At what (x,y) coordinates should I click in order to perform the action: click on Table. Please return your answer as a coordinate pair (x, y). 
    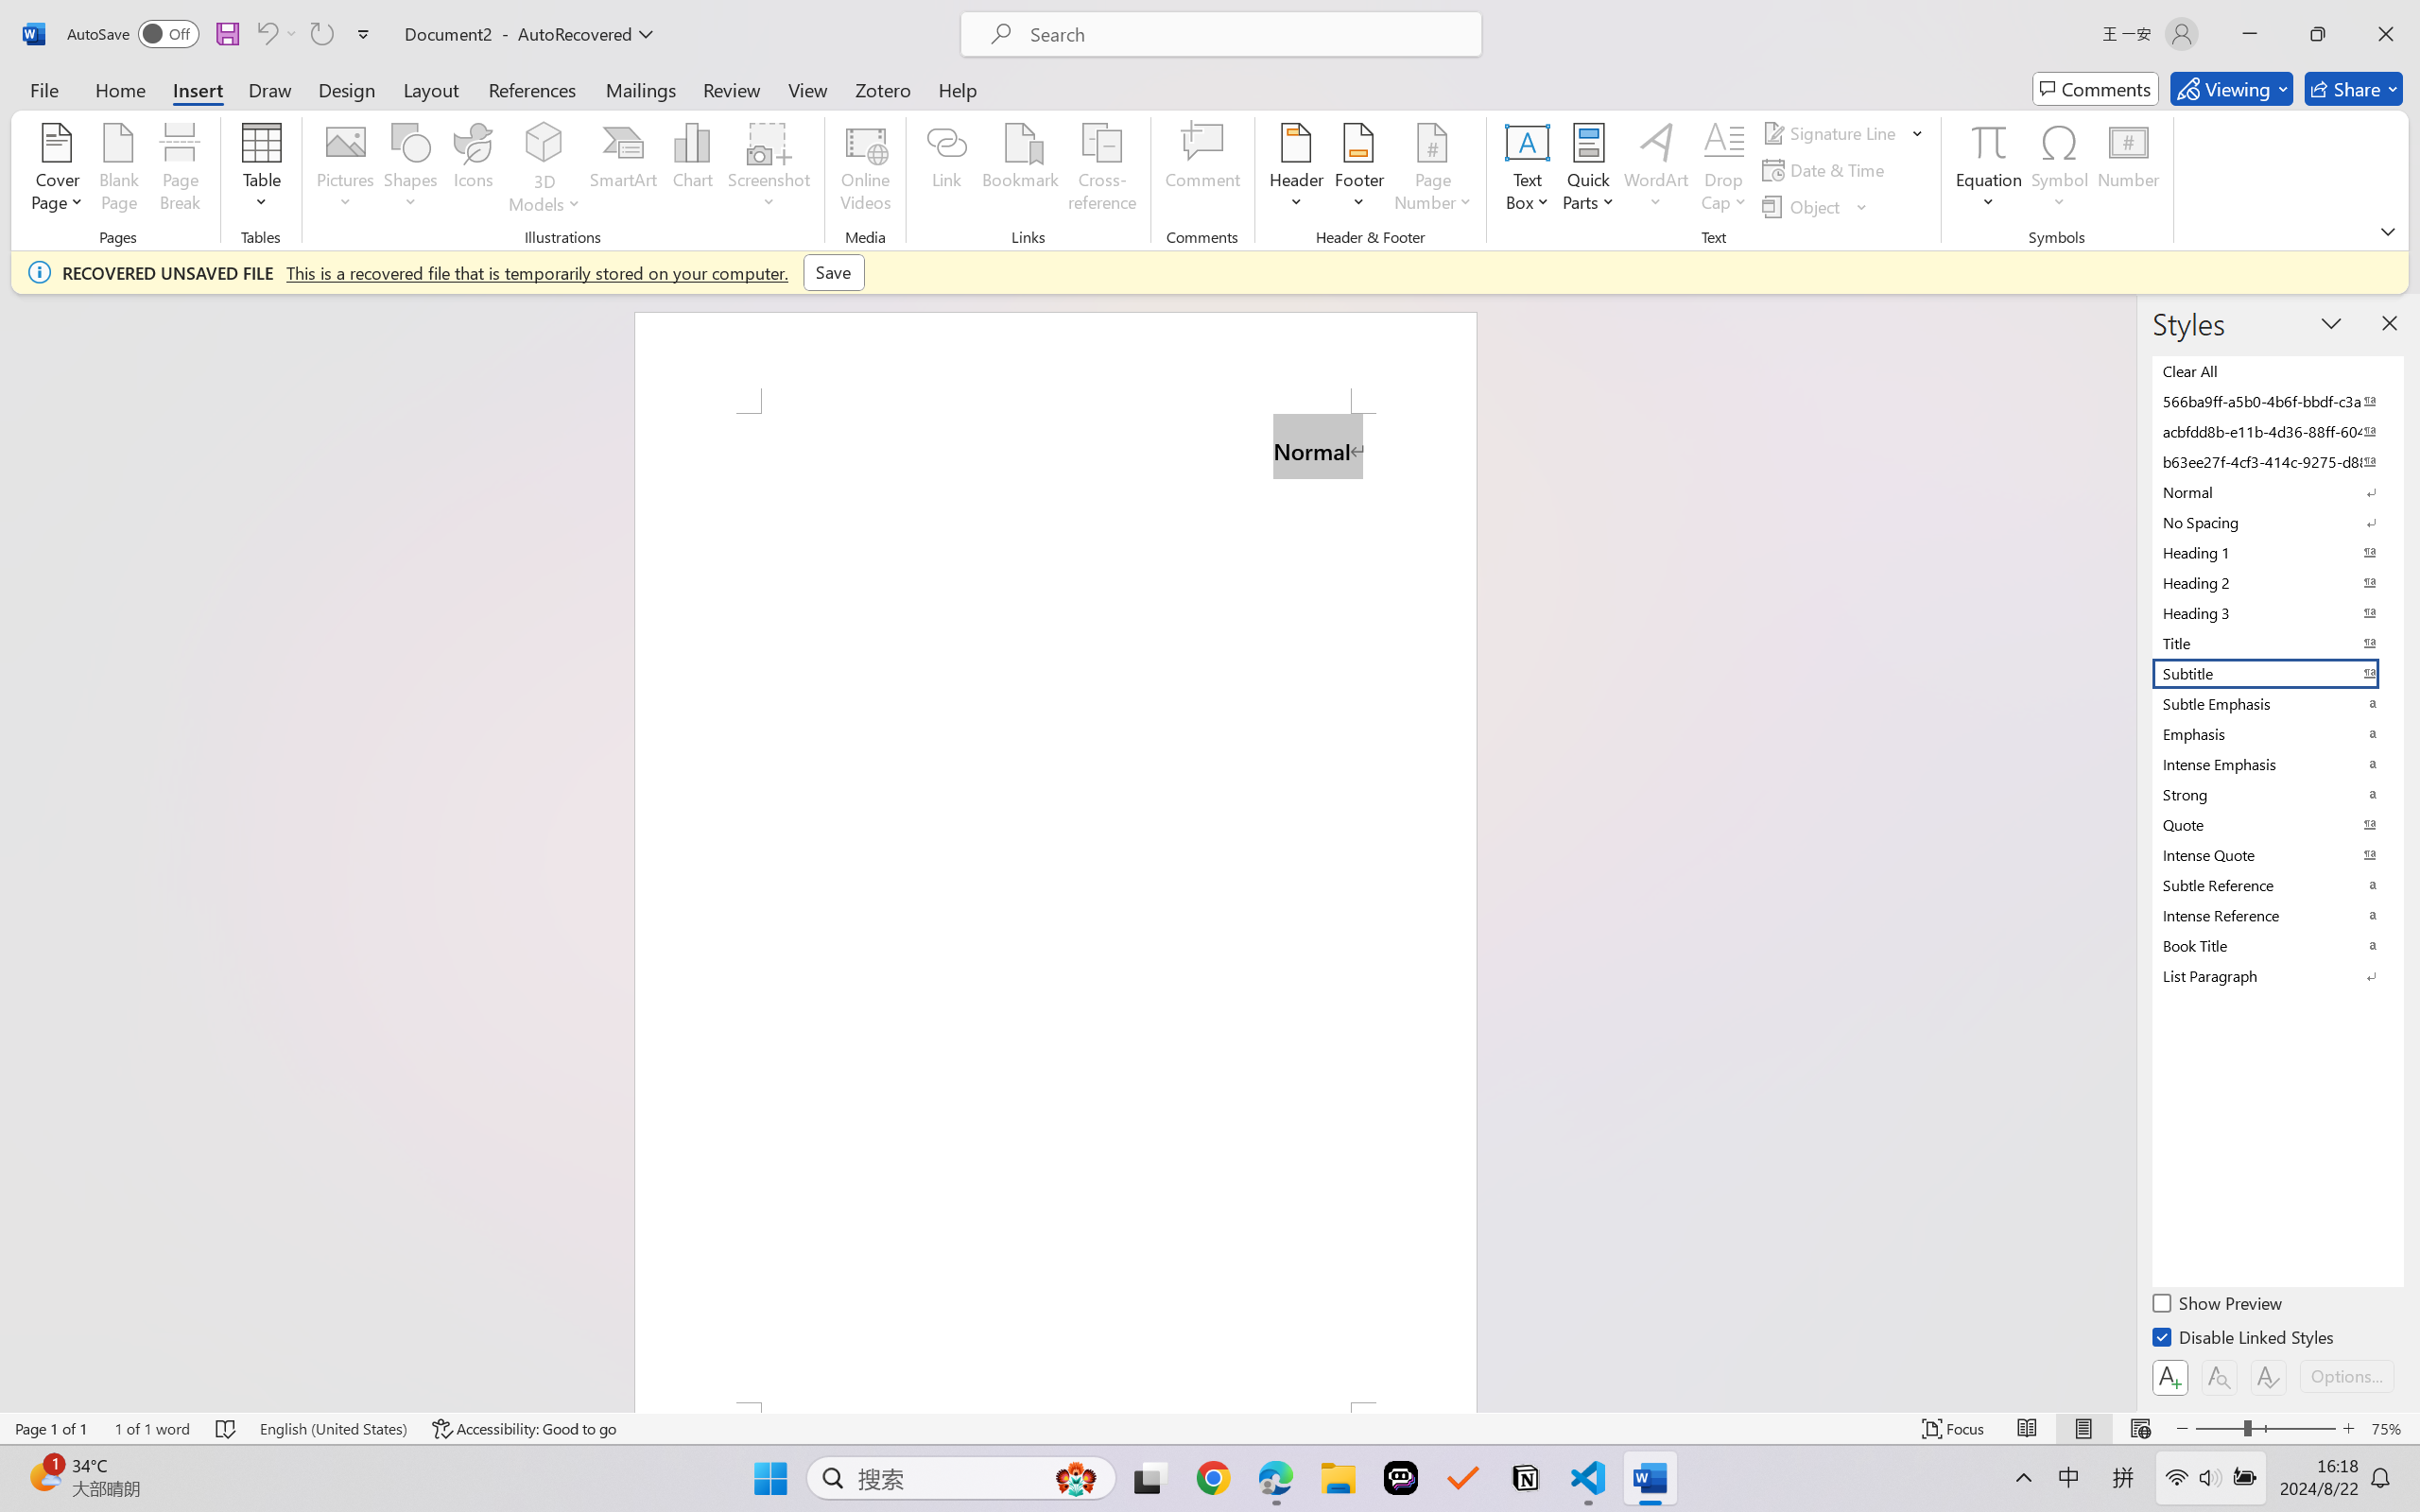
    Looking at the image, I should click on (261, 170).